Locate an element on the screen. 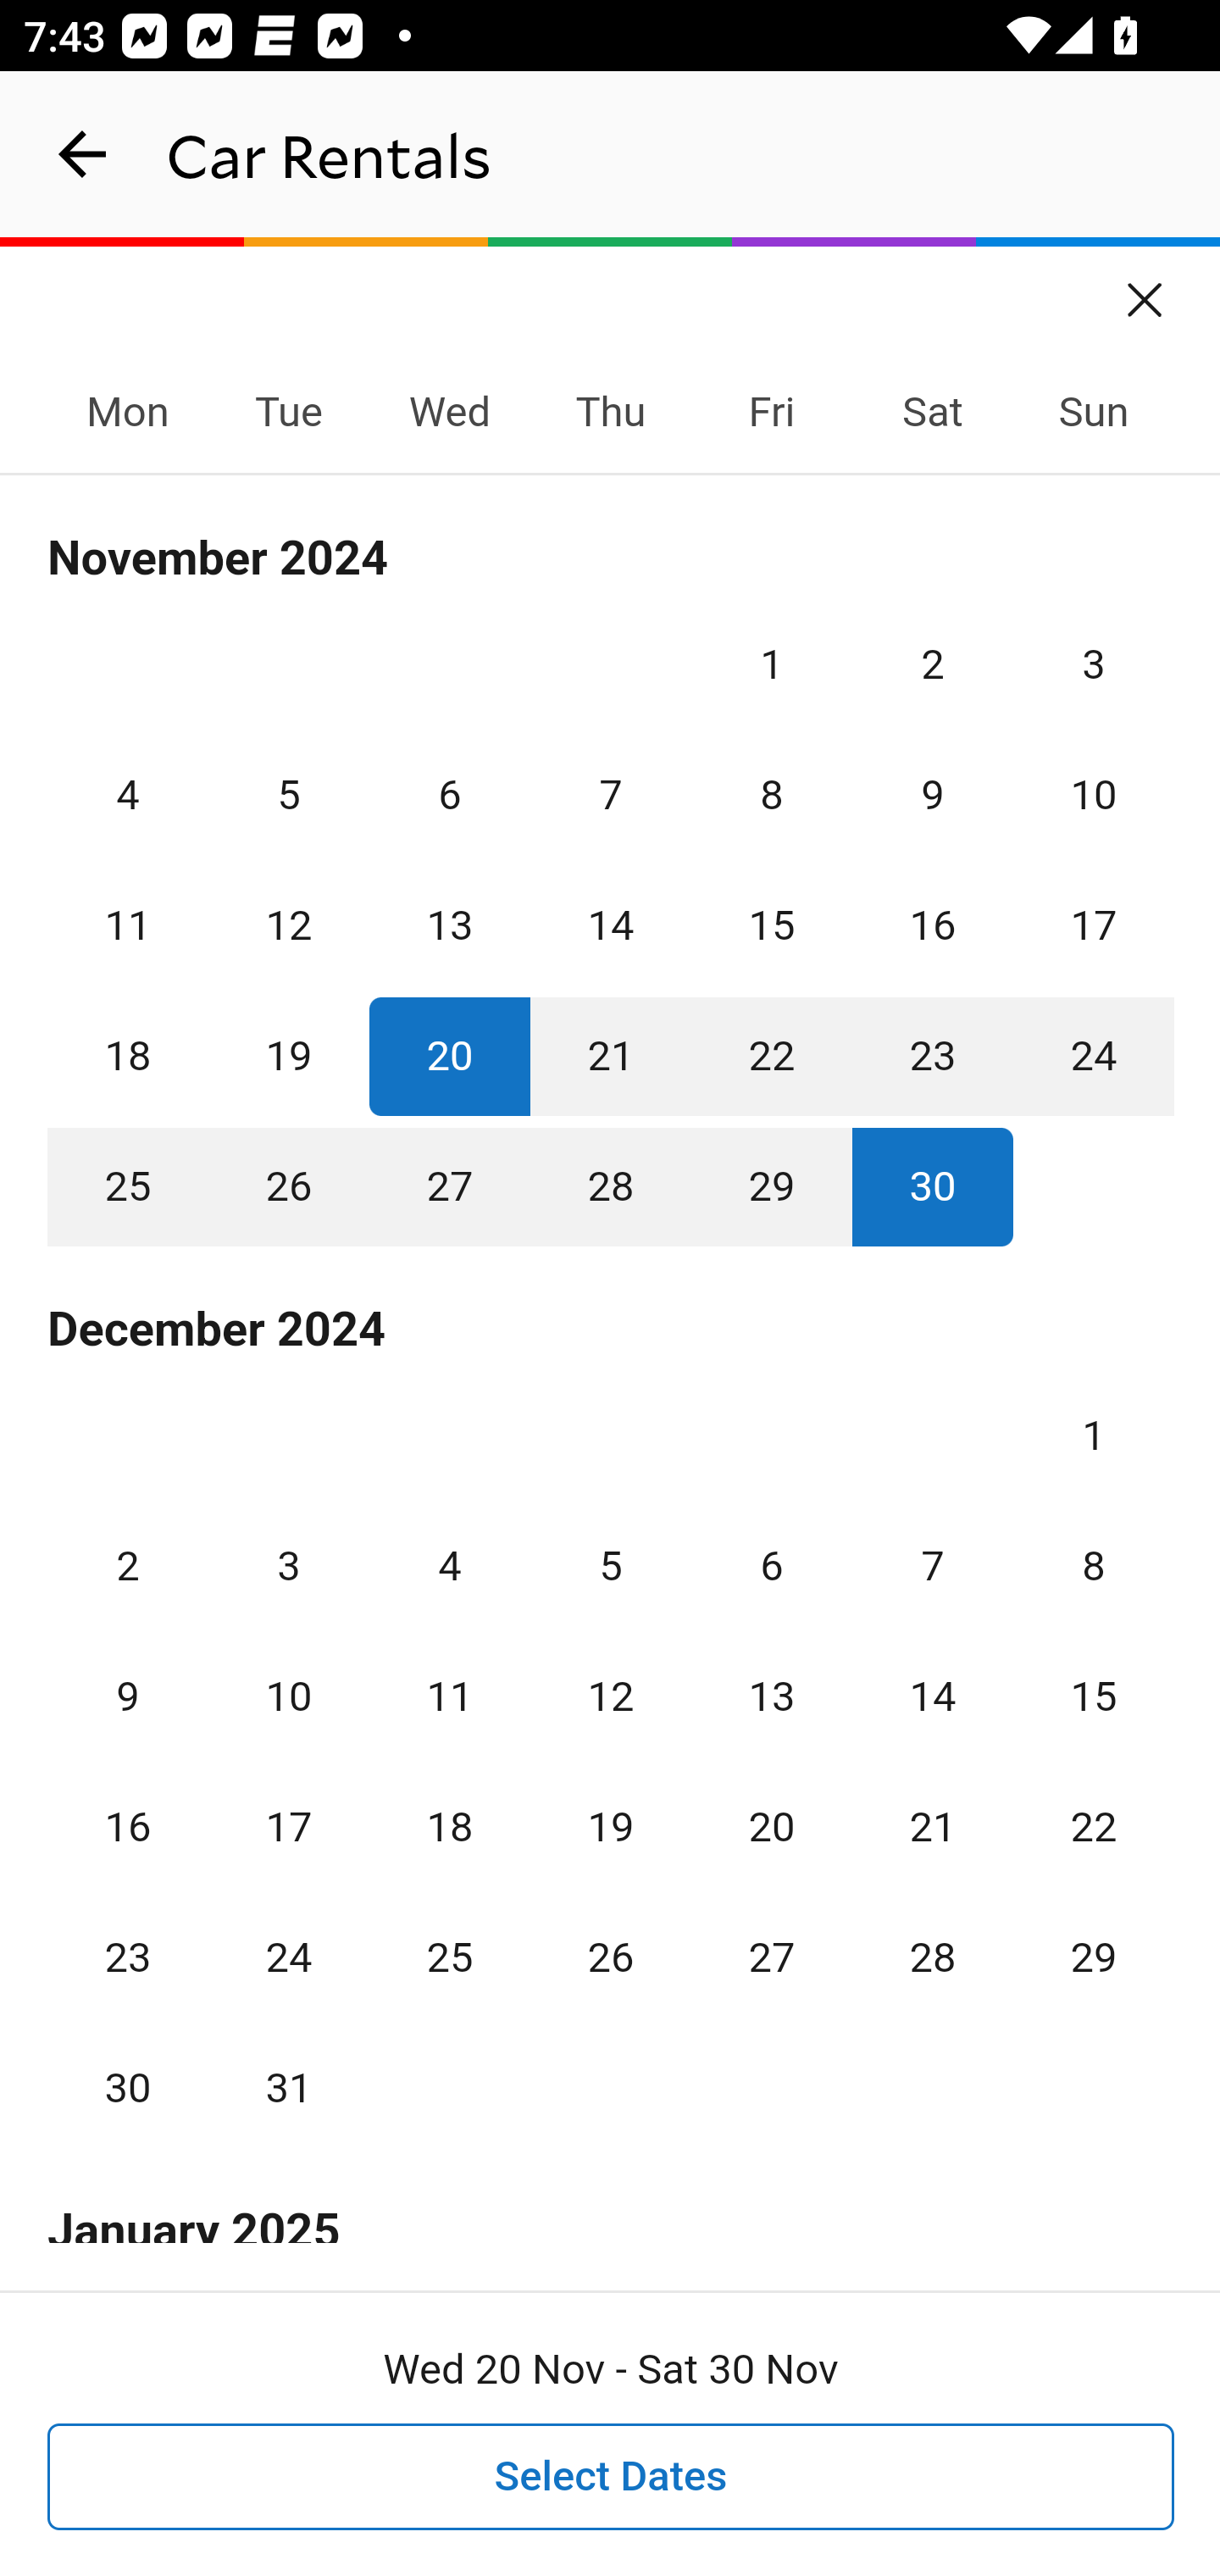 This screenshot has width=1220, height=2576. 10 December 2024 is located at coordinates (288, 1697).